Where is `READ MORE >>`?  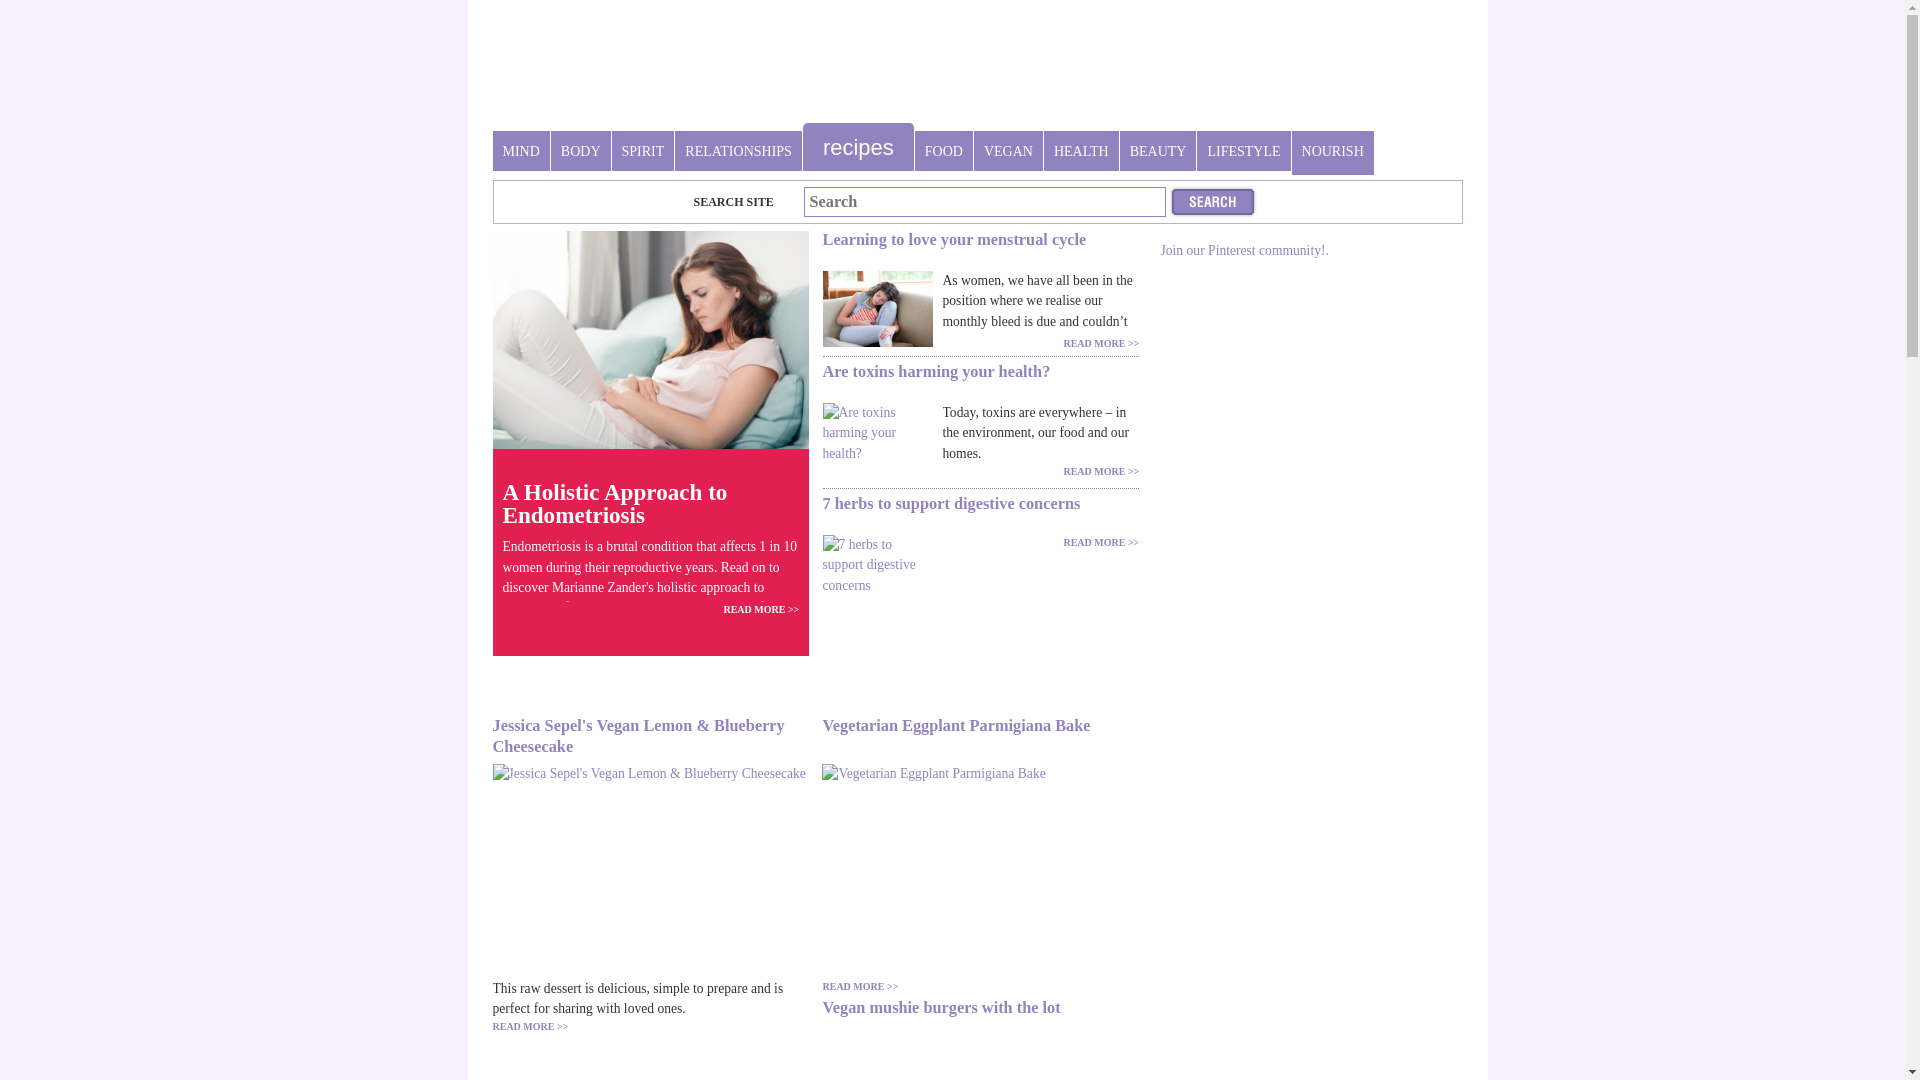 READ MORE >> is located at coordinates (860, 986).